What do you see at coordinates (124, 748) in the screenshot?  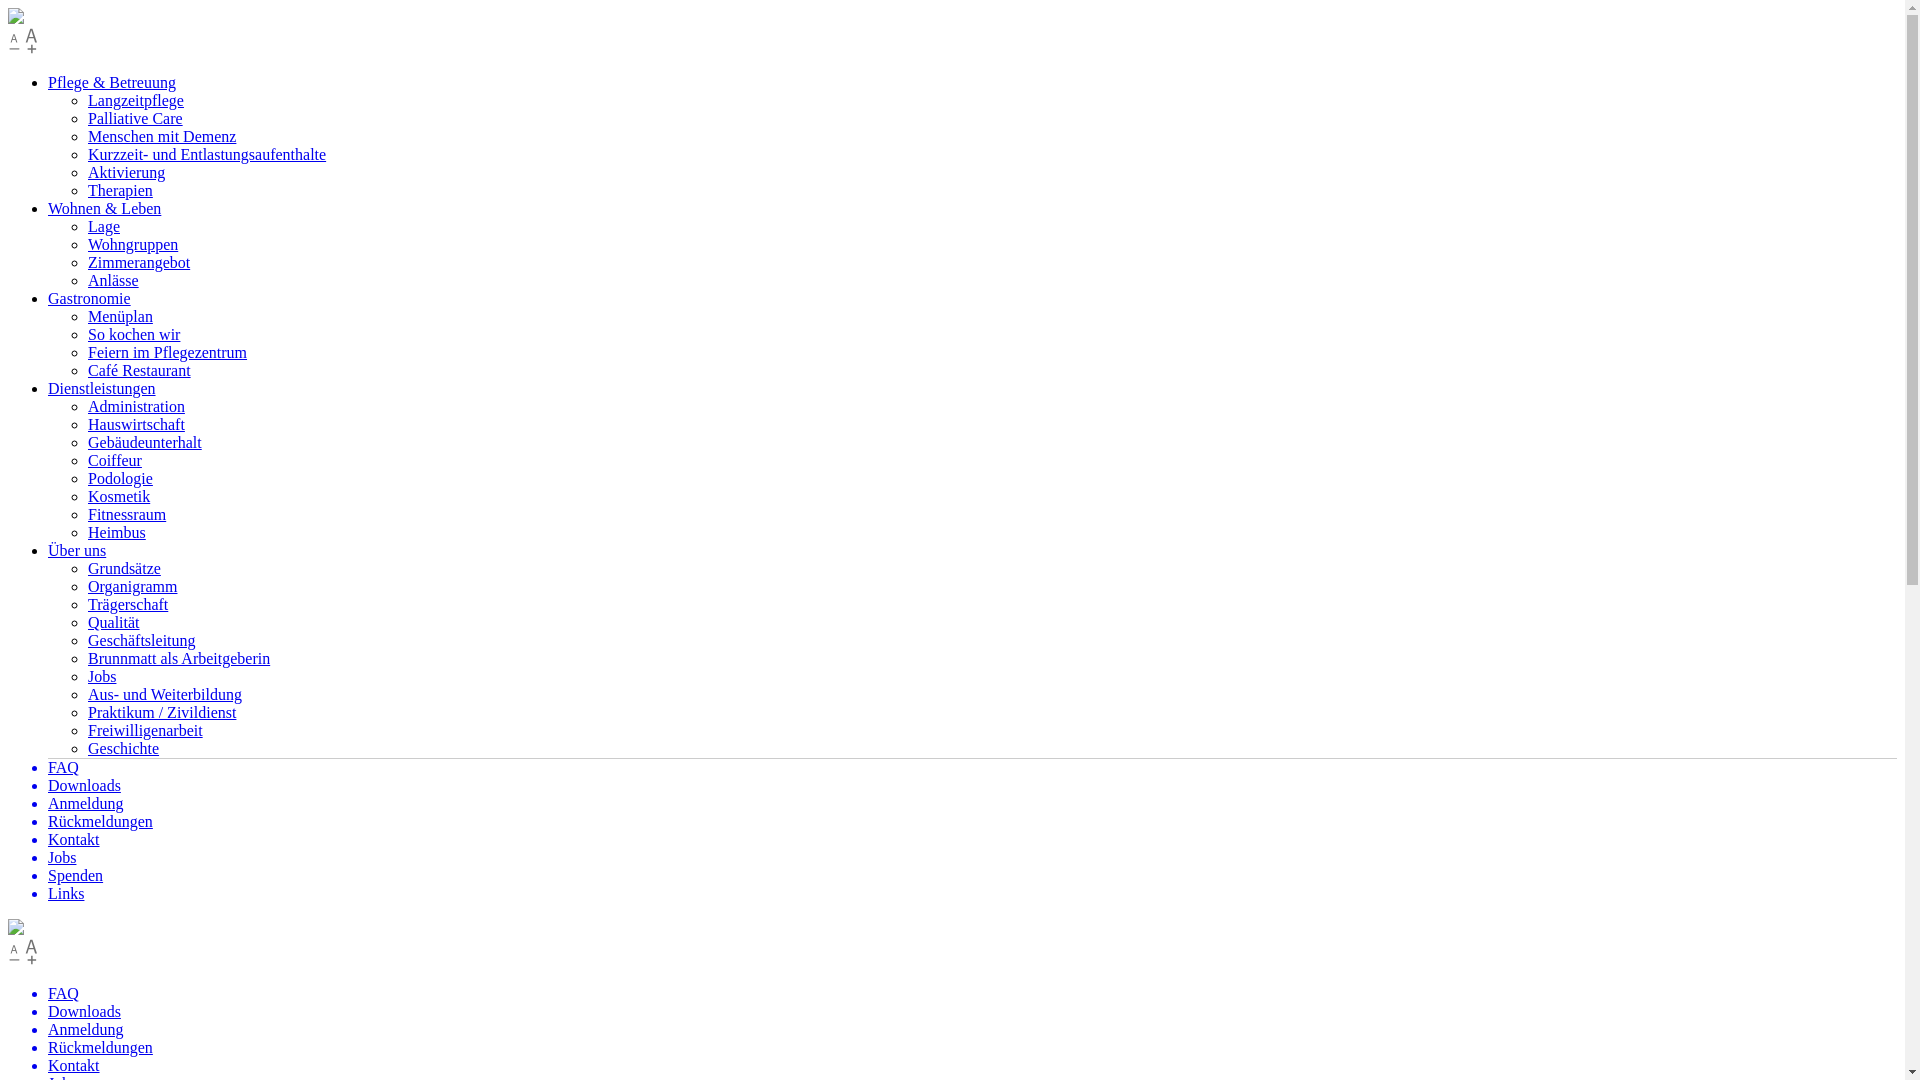 I see `Geschichte` at bounding box center [124, 748].